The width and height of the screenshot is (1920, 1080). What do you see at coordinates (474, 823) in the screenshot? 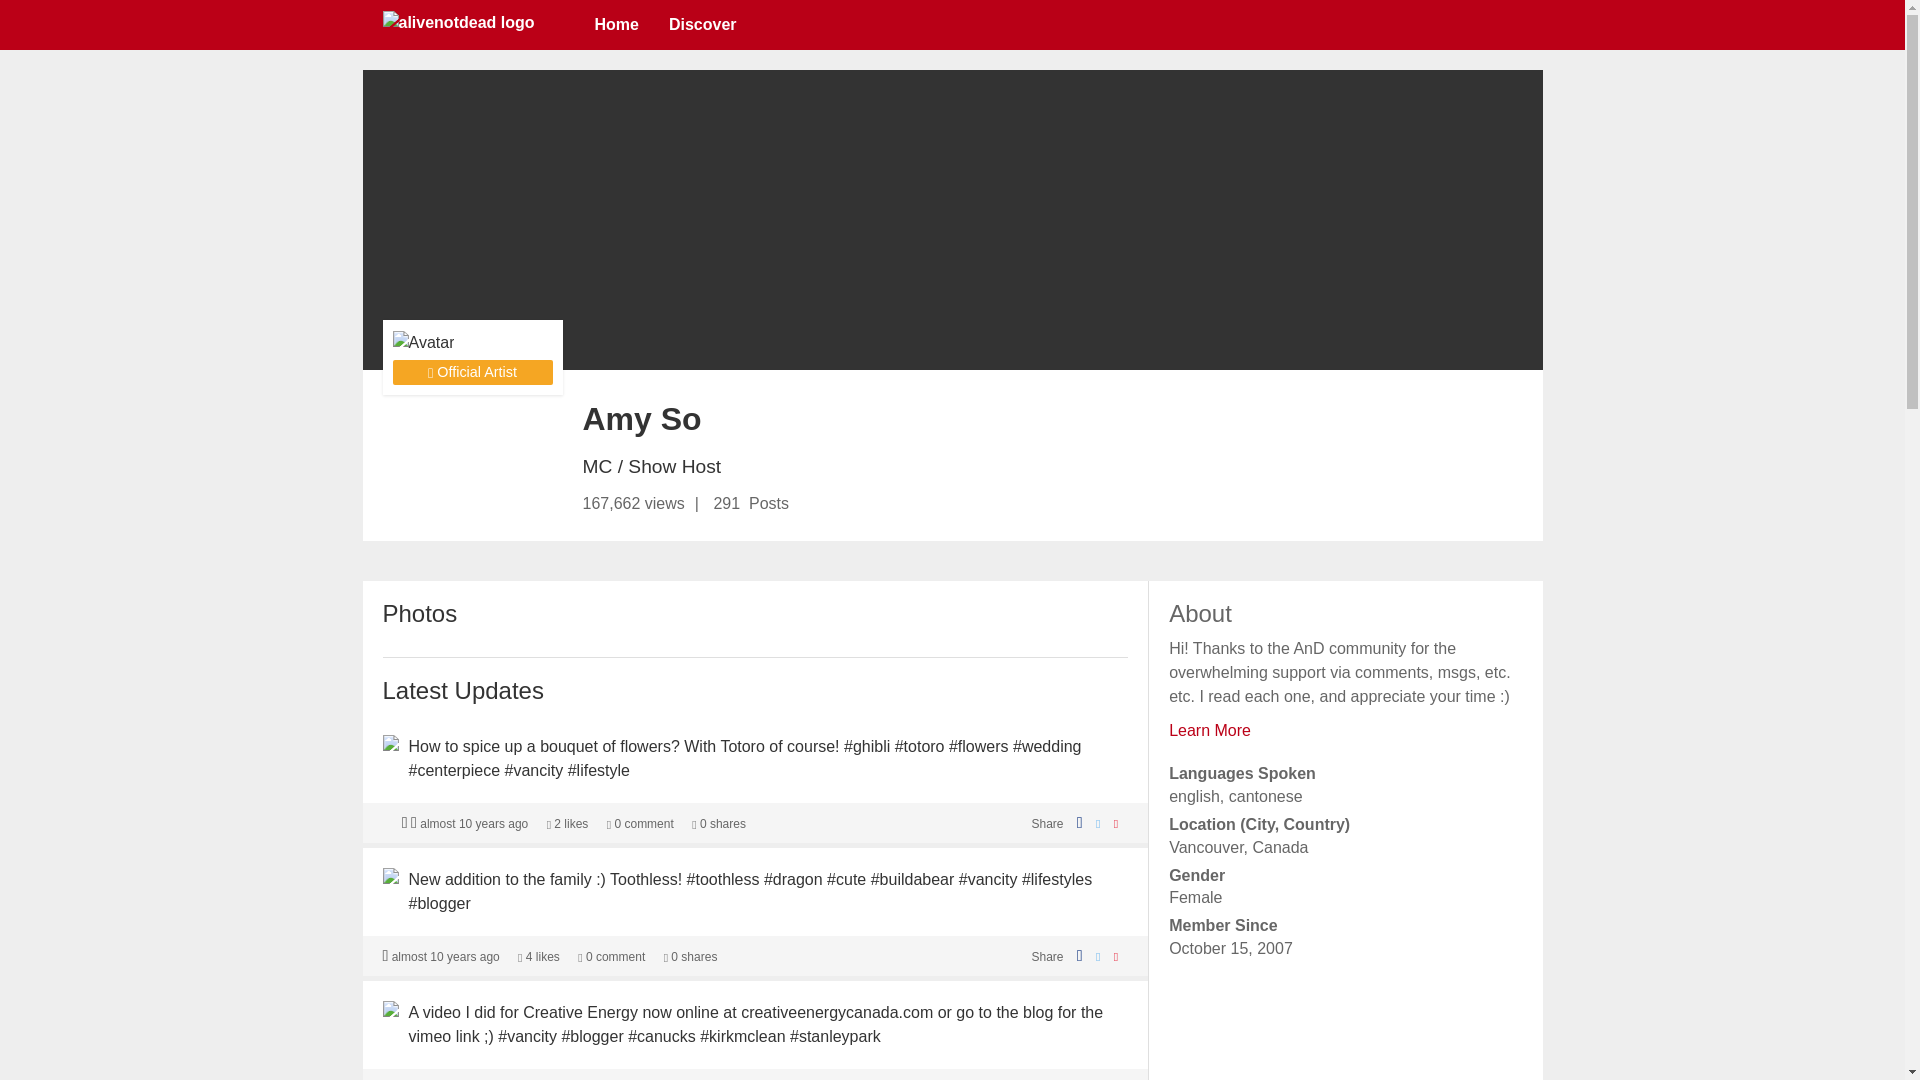
I see `almost 10 years ago` at bounding box center [474, 823].